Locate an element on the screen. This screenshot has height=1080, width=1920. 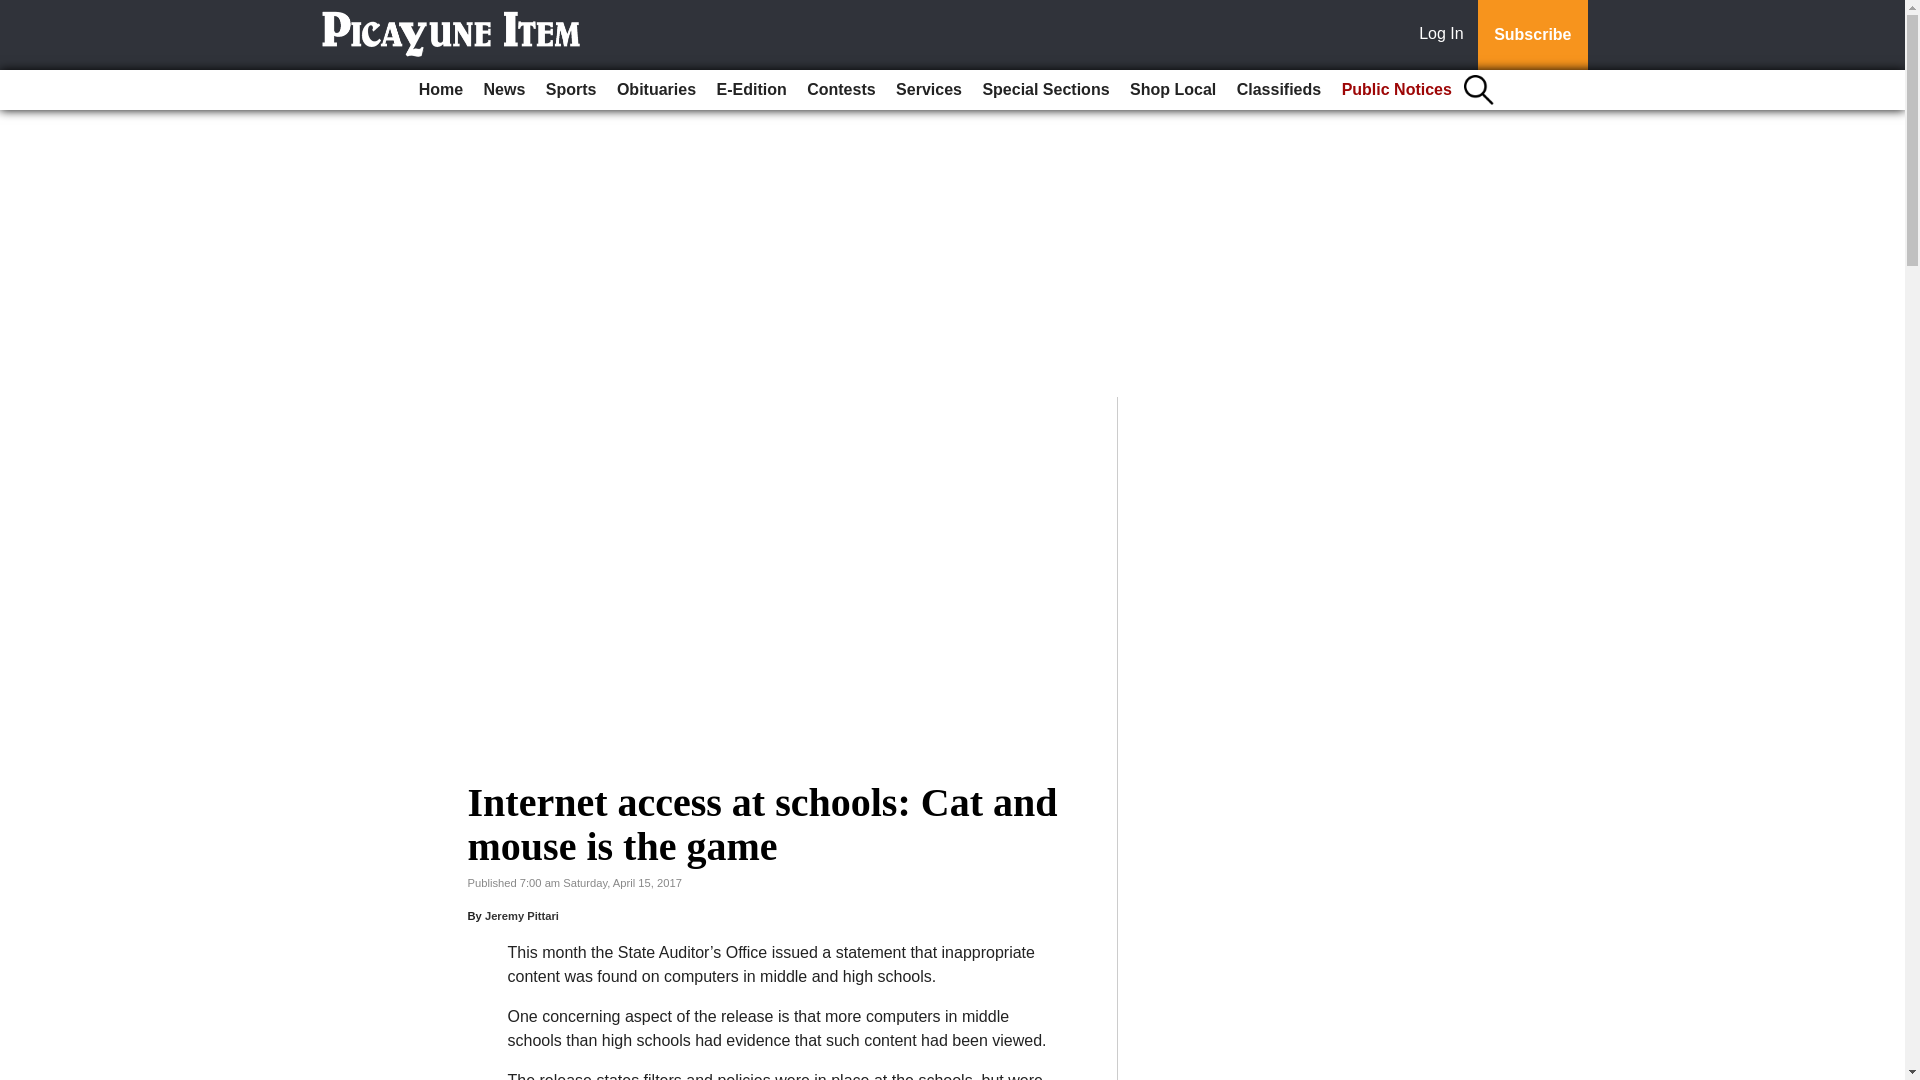
Public Notices is located at coordinates (1396, 90).